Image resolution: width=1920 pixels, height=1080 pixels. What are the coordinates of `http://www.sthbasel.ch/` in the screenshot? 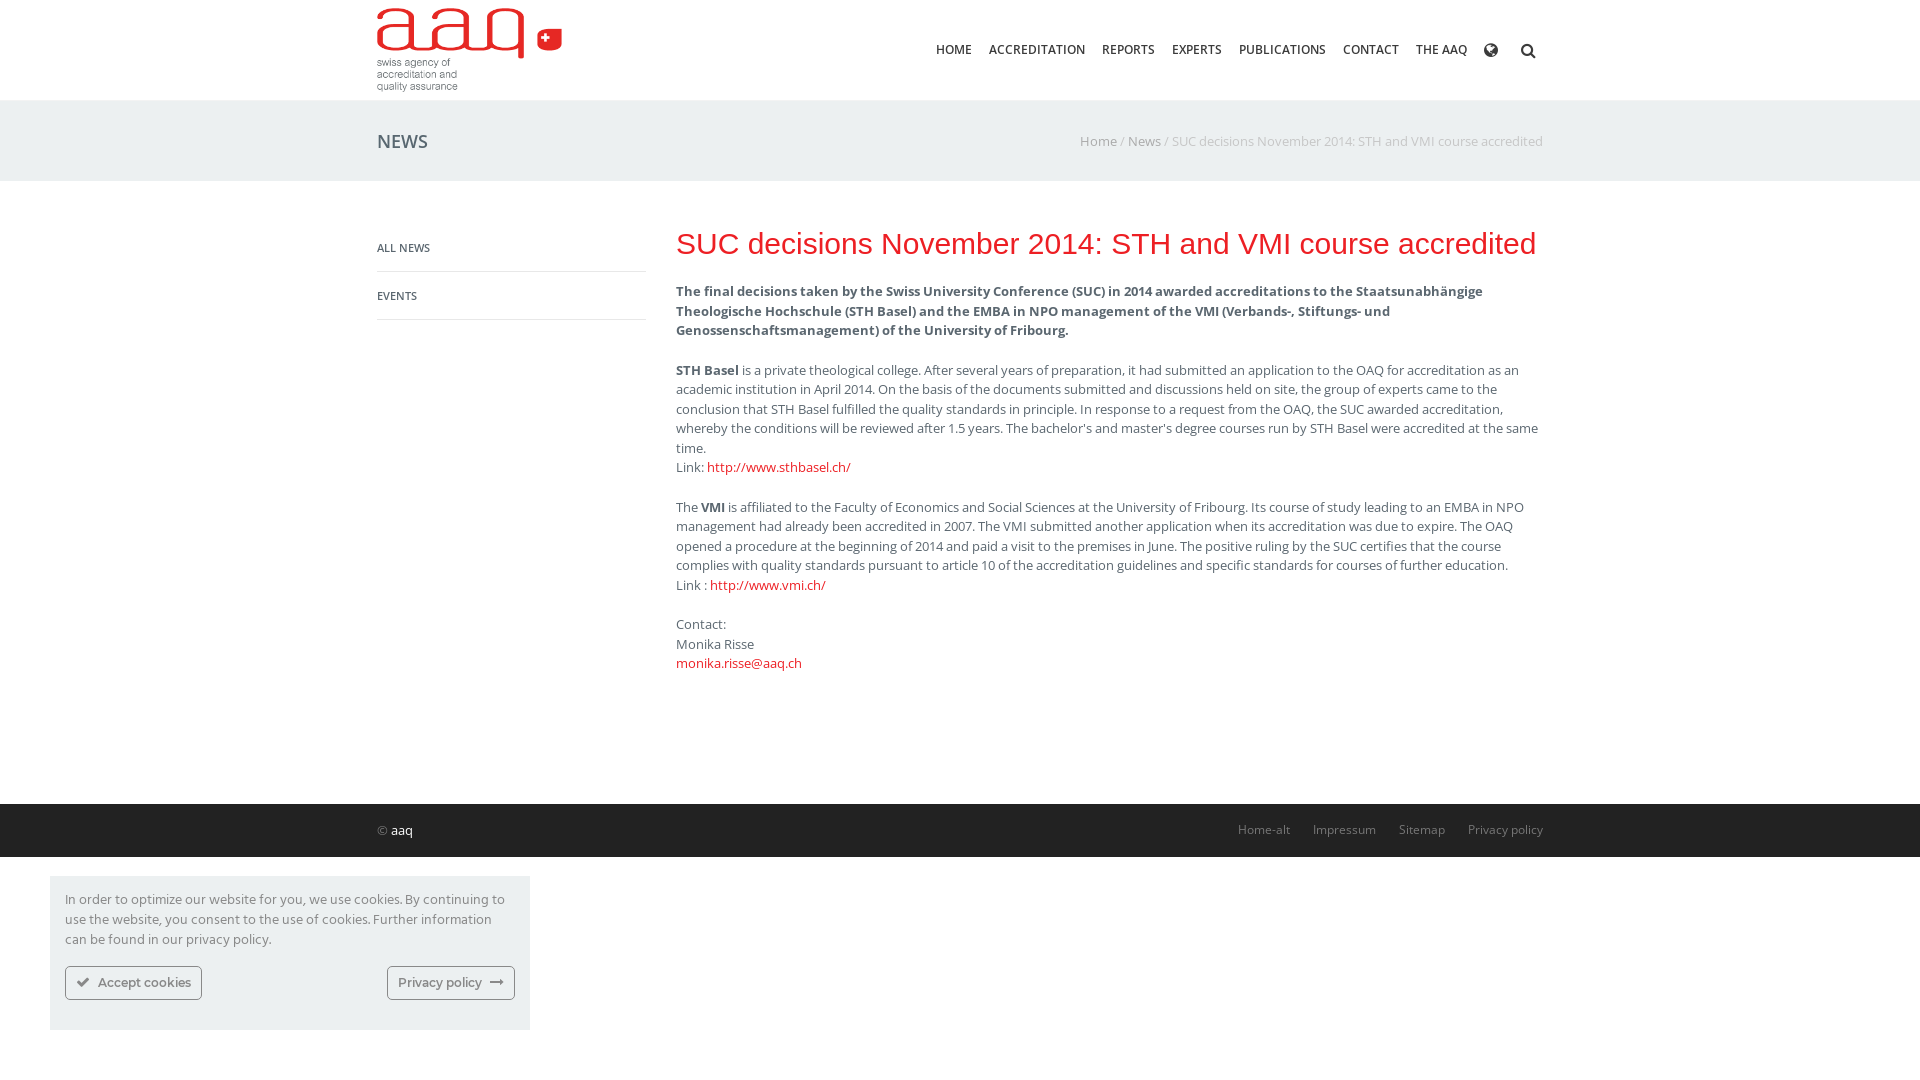 It's located at (779, 467).